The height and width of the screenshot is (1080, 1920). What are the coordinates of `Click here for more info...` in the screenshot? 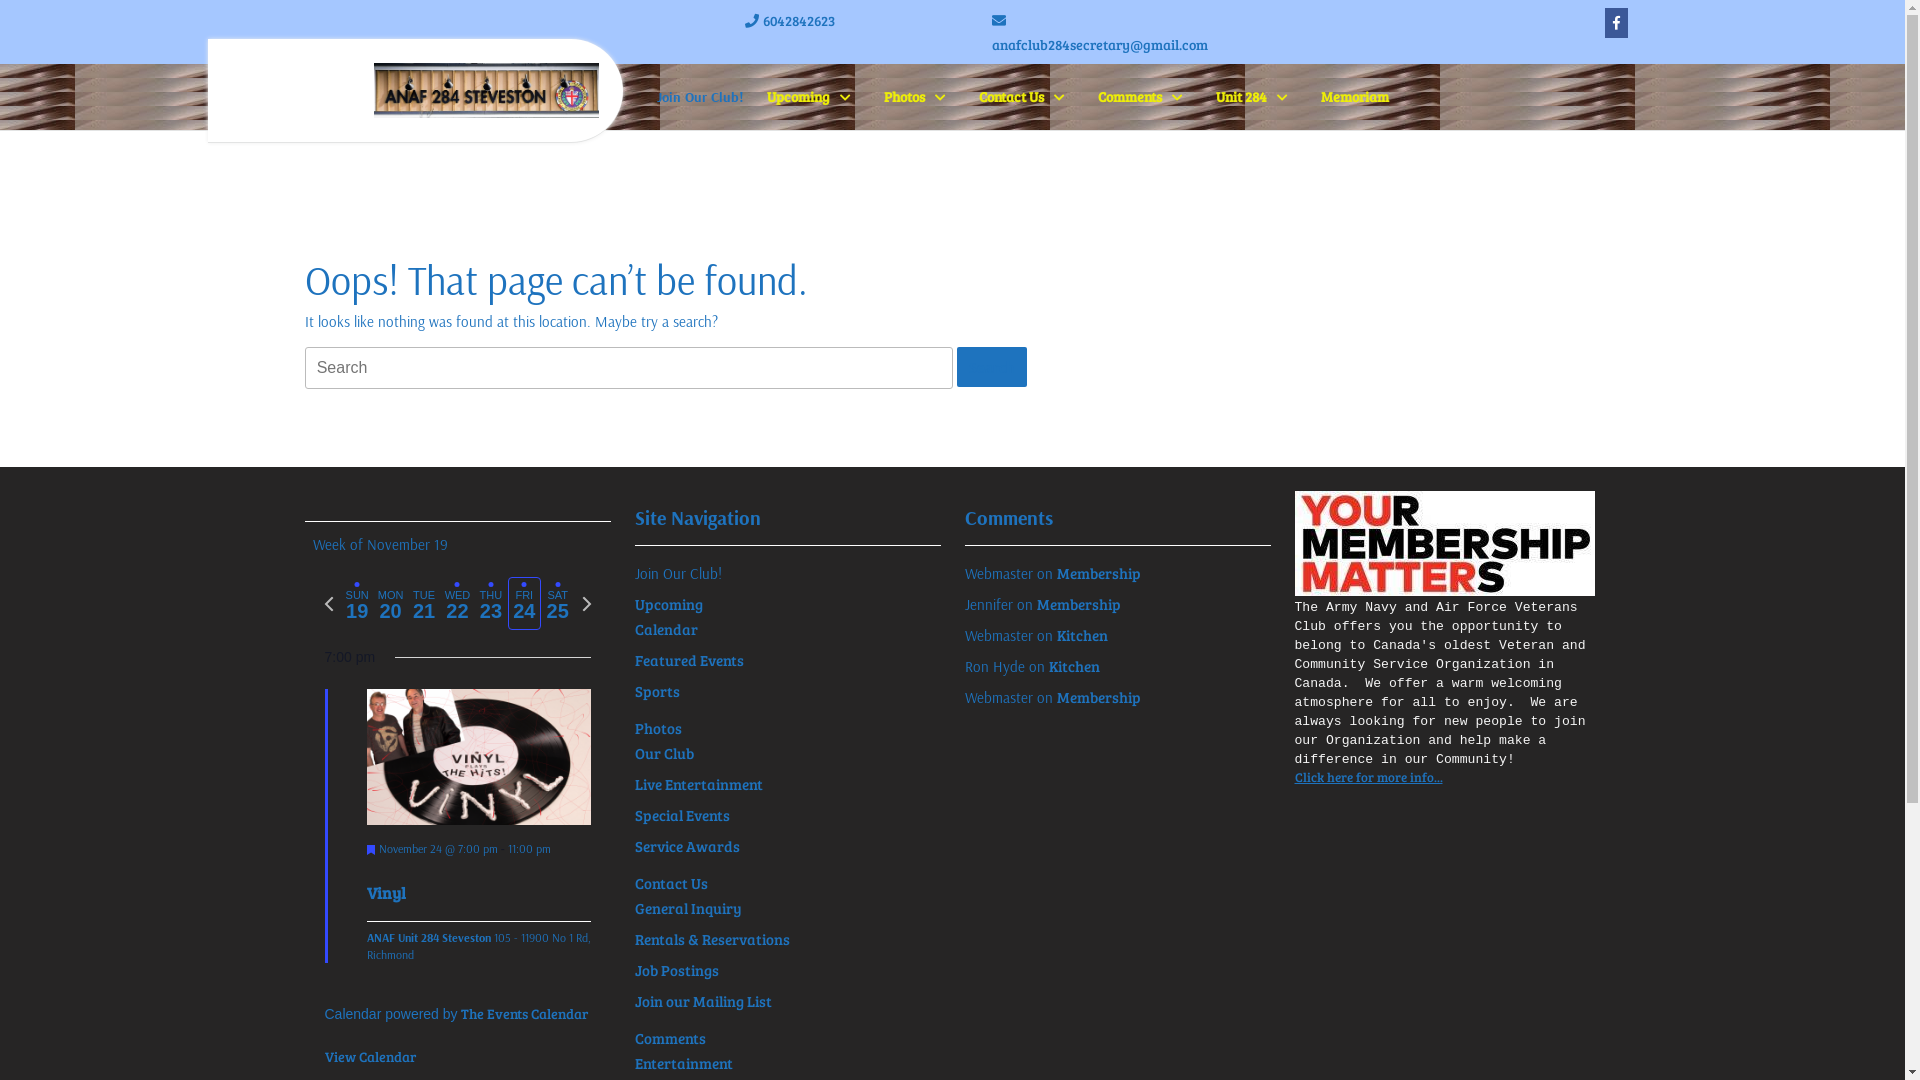 It's located at (1368, 777).